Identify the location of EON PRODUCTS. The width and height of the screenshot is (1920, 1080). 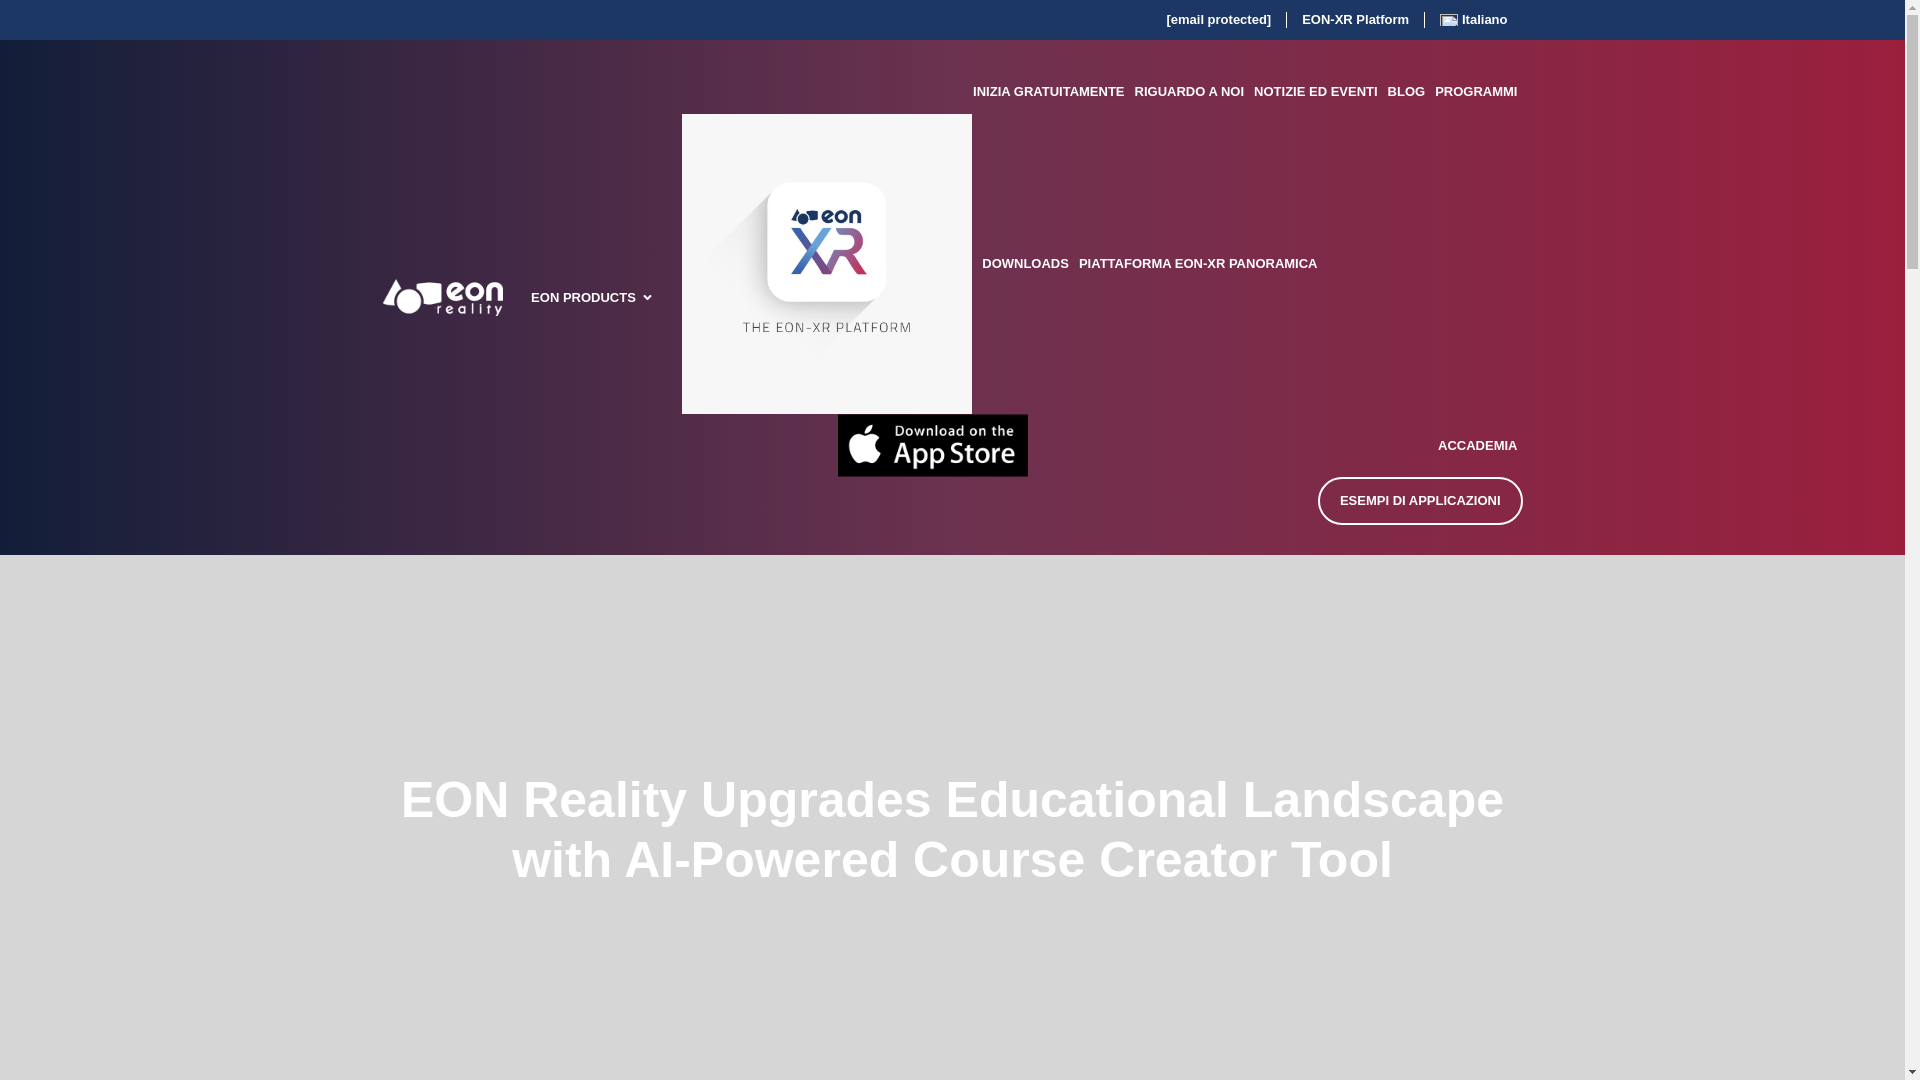
(583, 298).